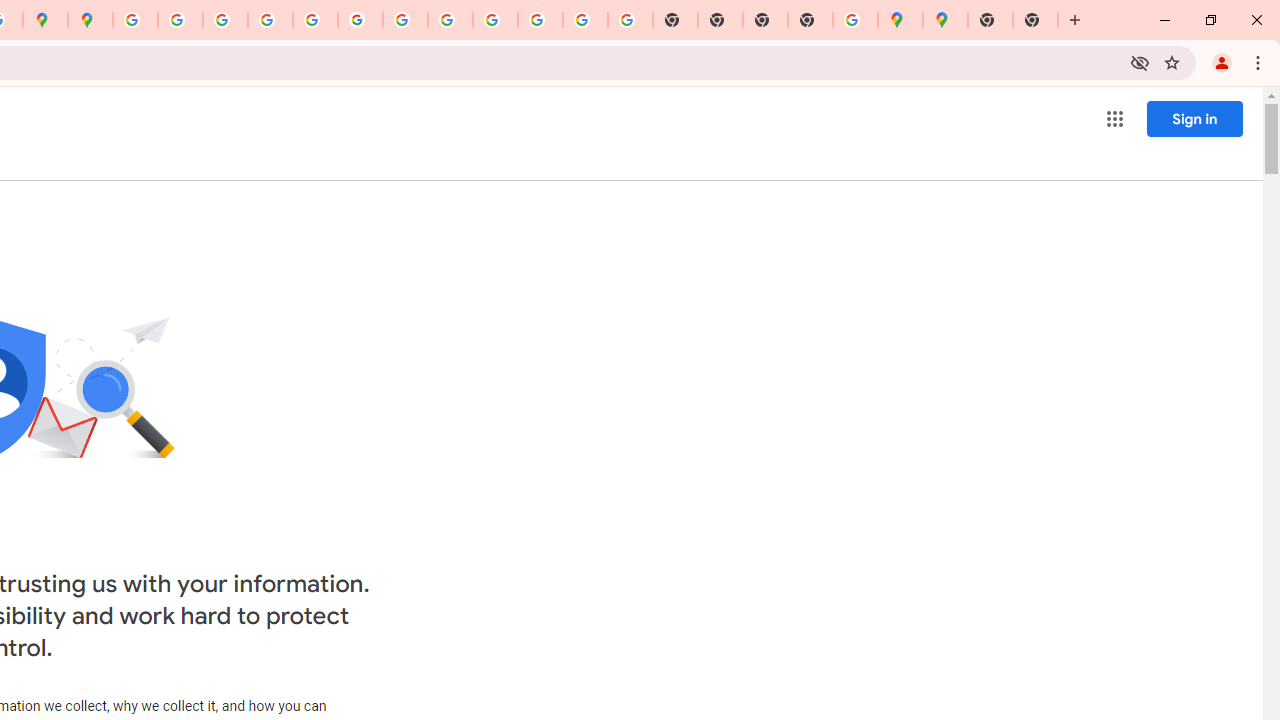  Describe the element at coordinates (856, 20) in the screenshot. I see `Use Google Maps in Space - Google Maps Help` at that location.